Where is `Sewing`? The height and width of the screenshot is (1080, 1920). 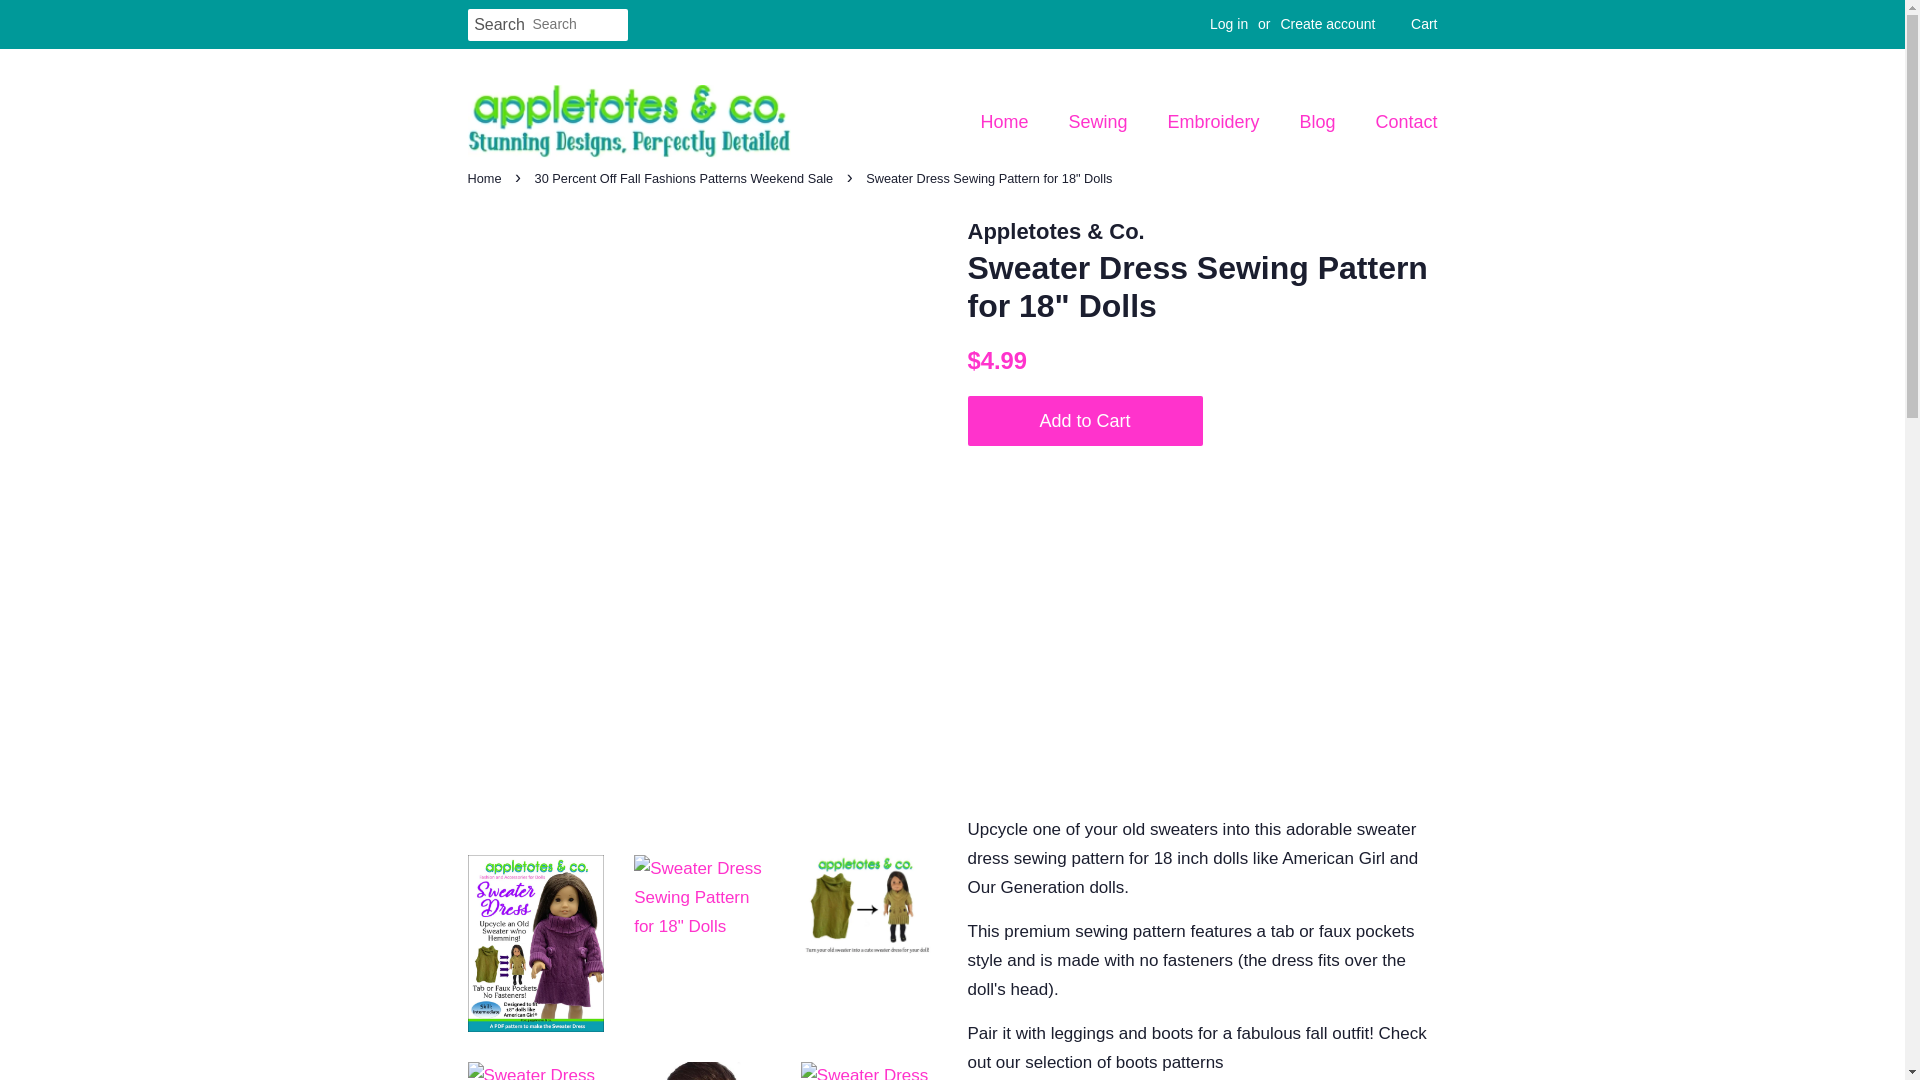 Sewing is located at coordinates (1101, 122).